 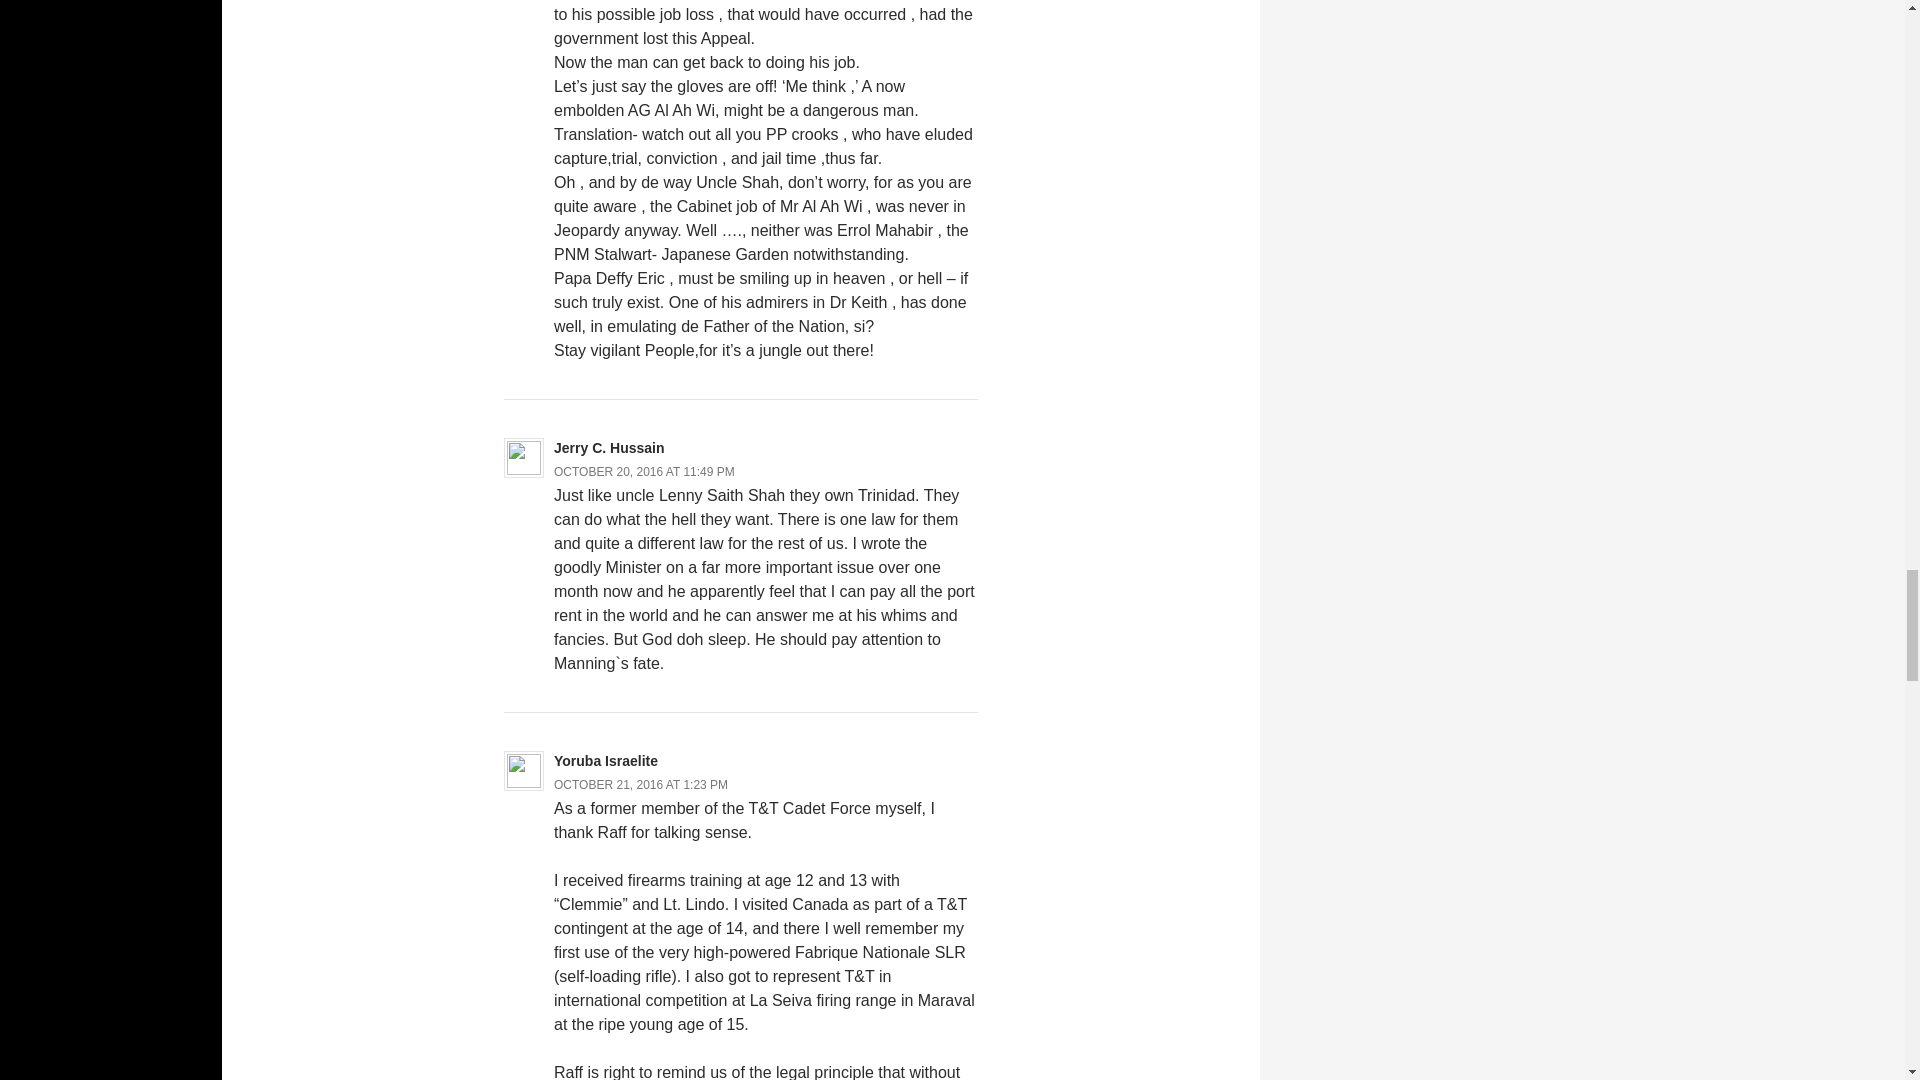 What do you see at coordinates (644, 472) in the screenshot?
I see `OCTOBER 20, 2016 AT 11:49 PM` at bounding box center [644, 472].